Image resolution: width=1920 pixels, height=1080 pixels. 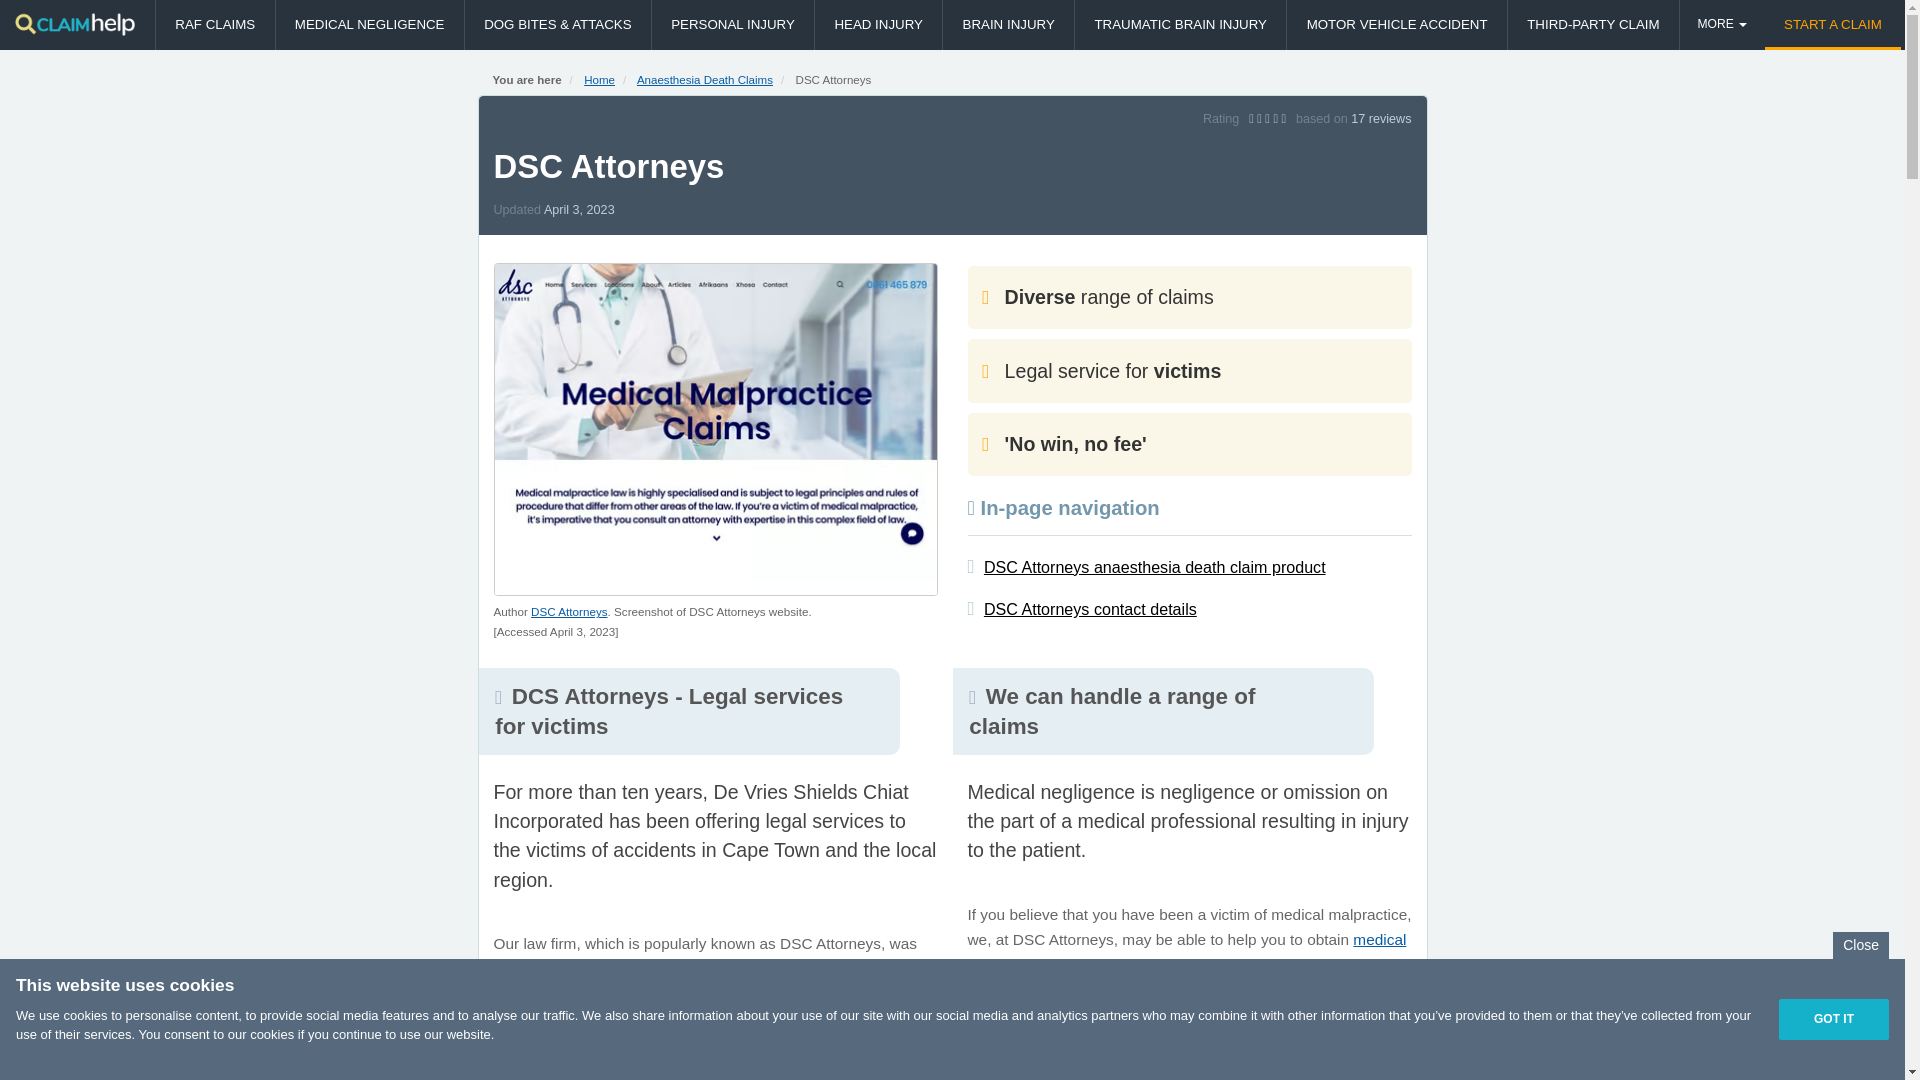 What do you see at coordinates (1832, 24) in the screenshot?
I see `Start a Claim` at bounding box center [1832, 24].